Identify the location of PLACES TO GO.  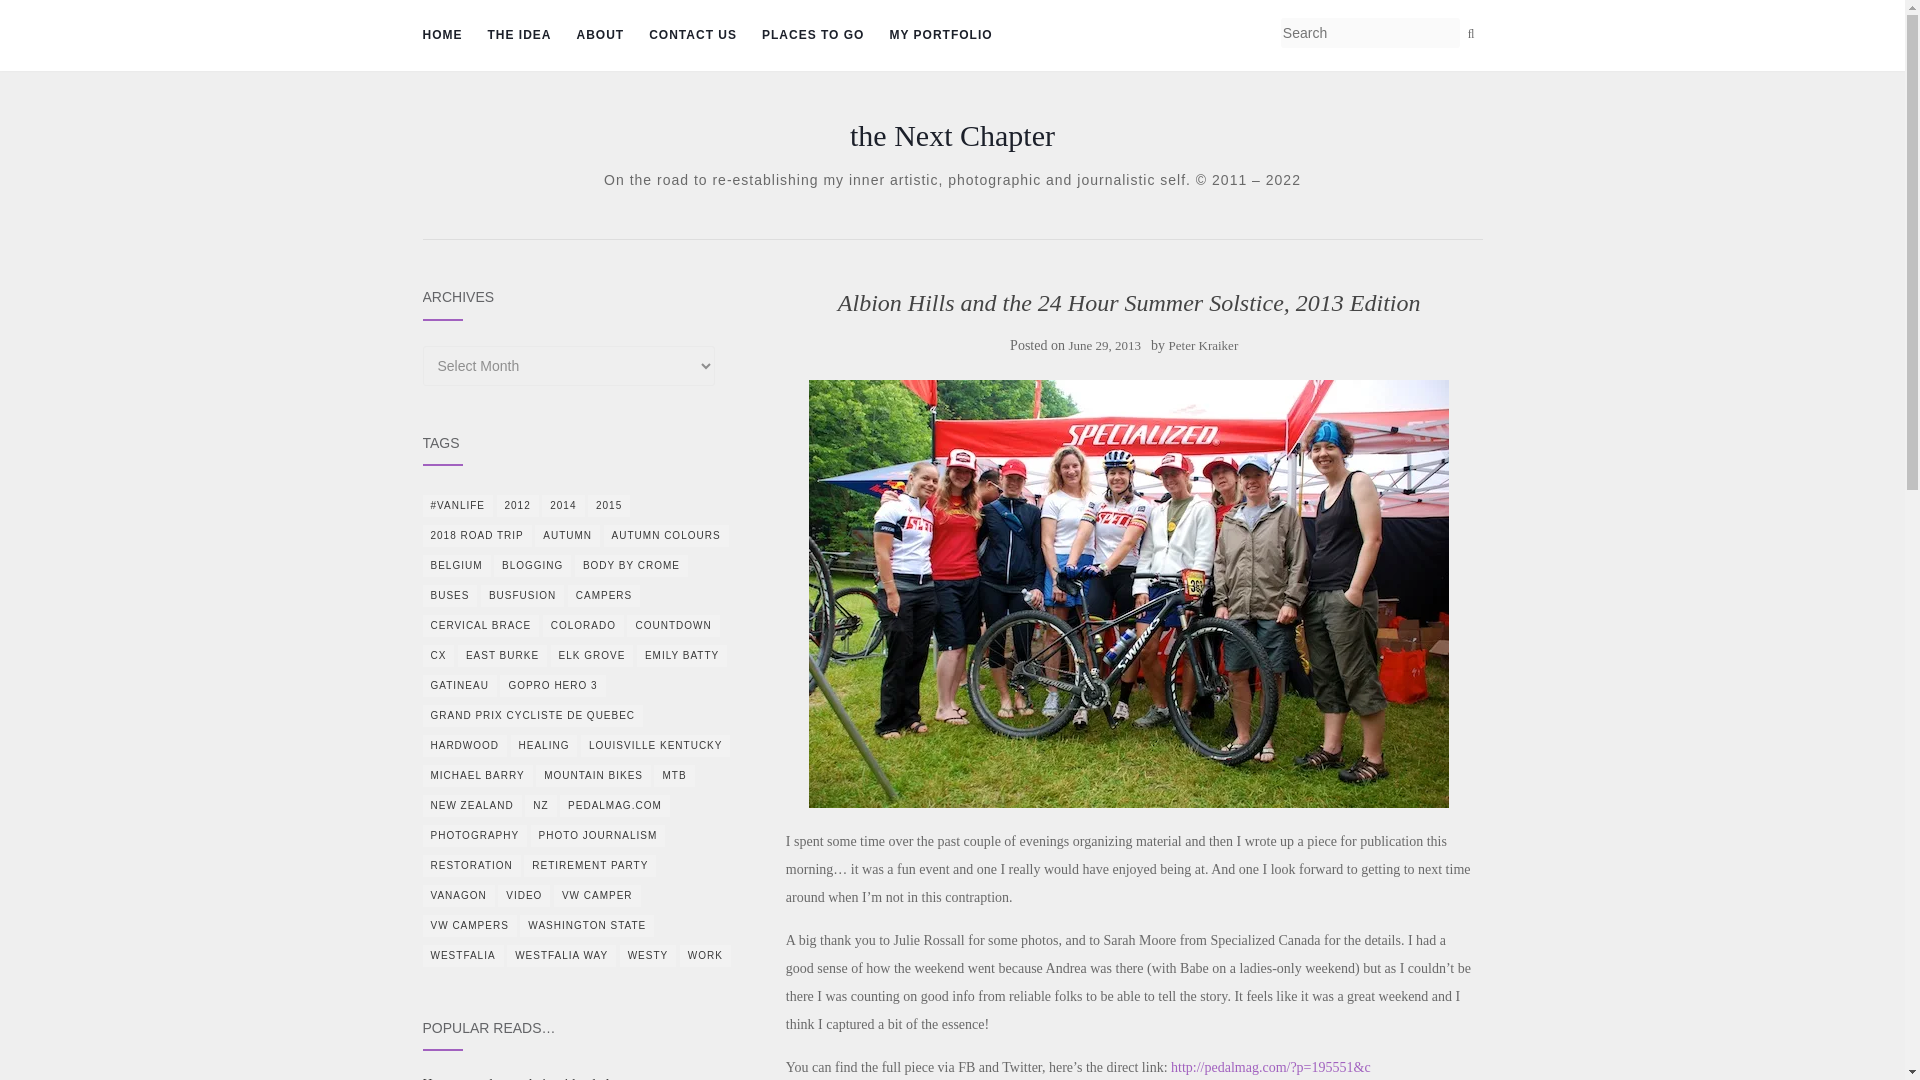
(813, 36).